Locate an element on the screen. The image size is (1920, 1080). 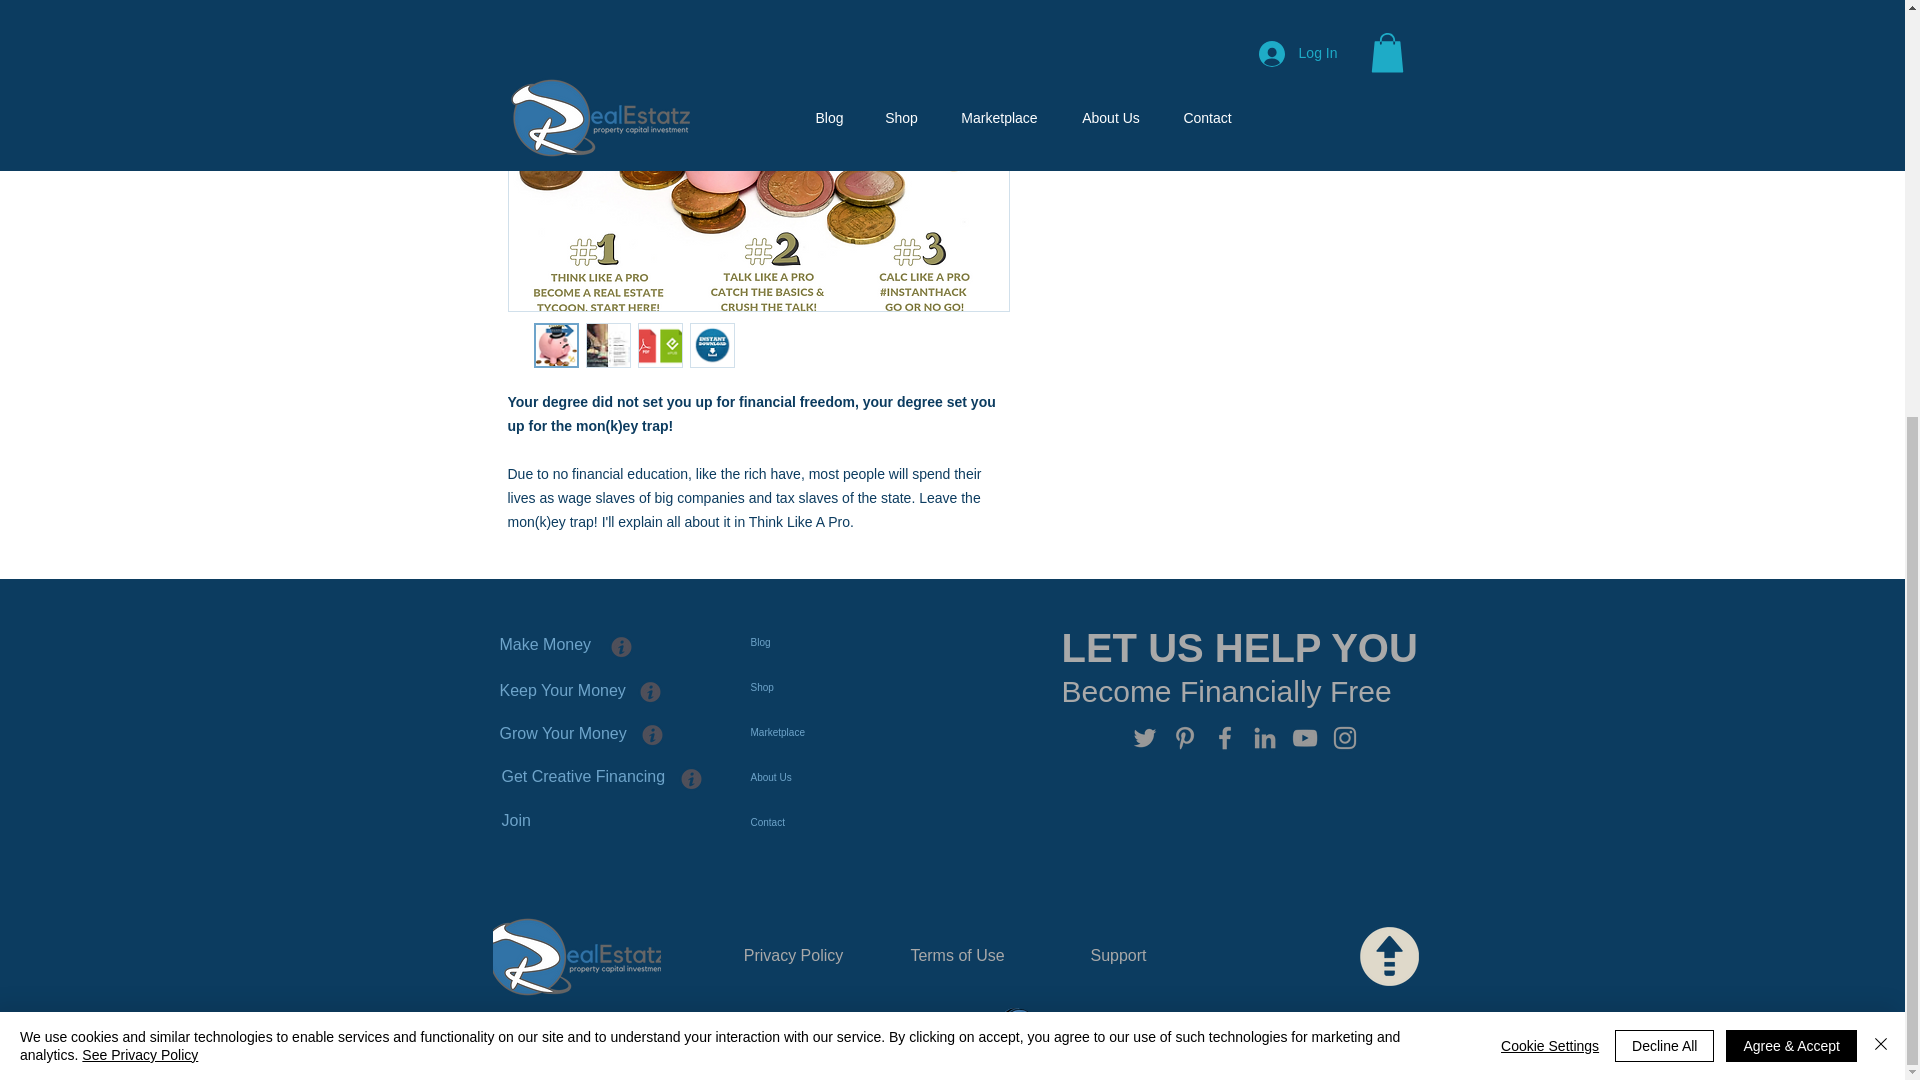
Join is located at coordinates (546, 821).